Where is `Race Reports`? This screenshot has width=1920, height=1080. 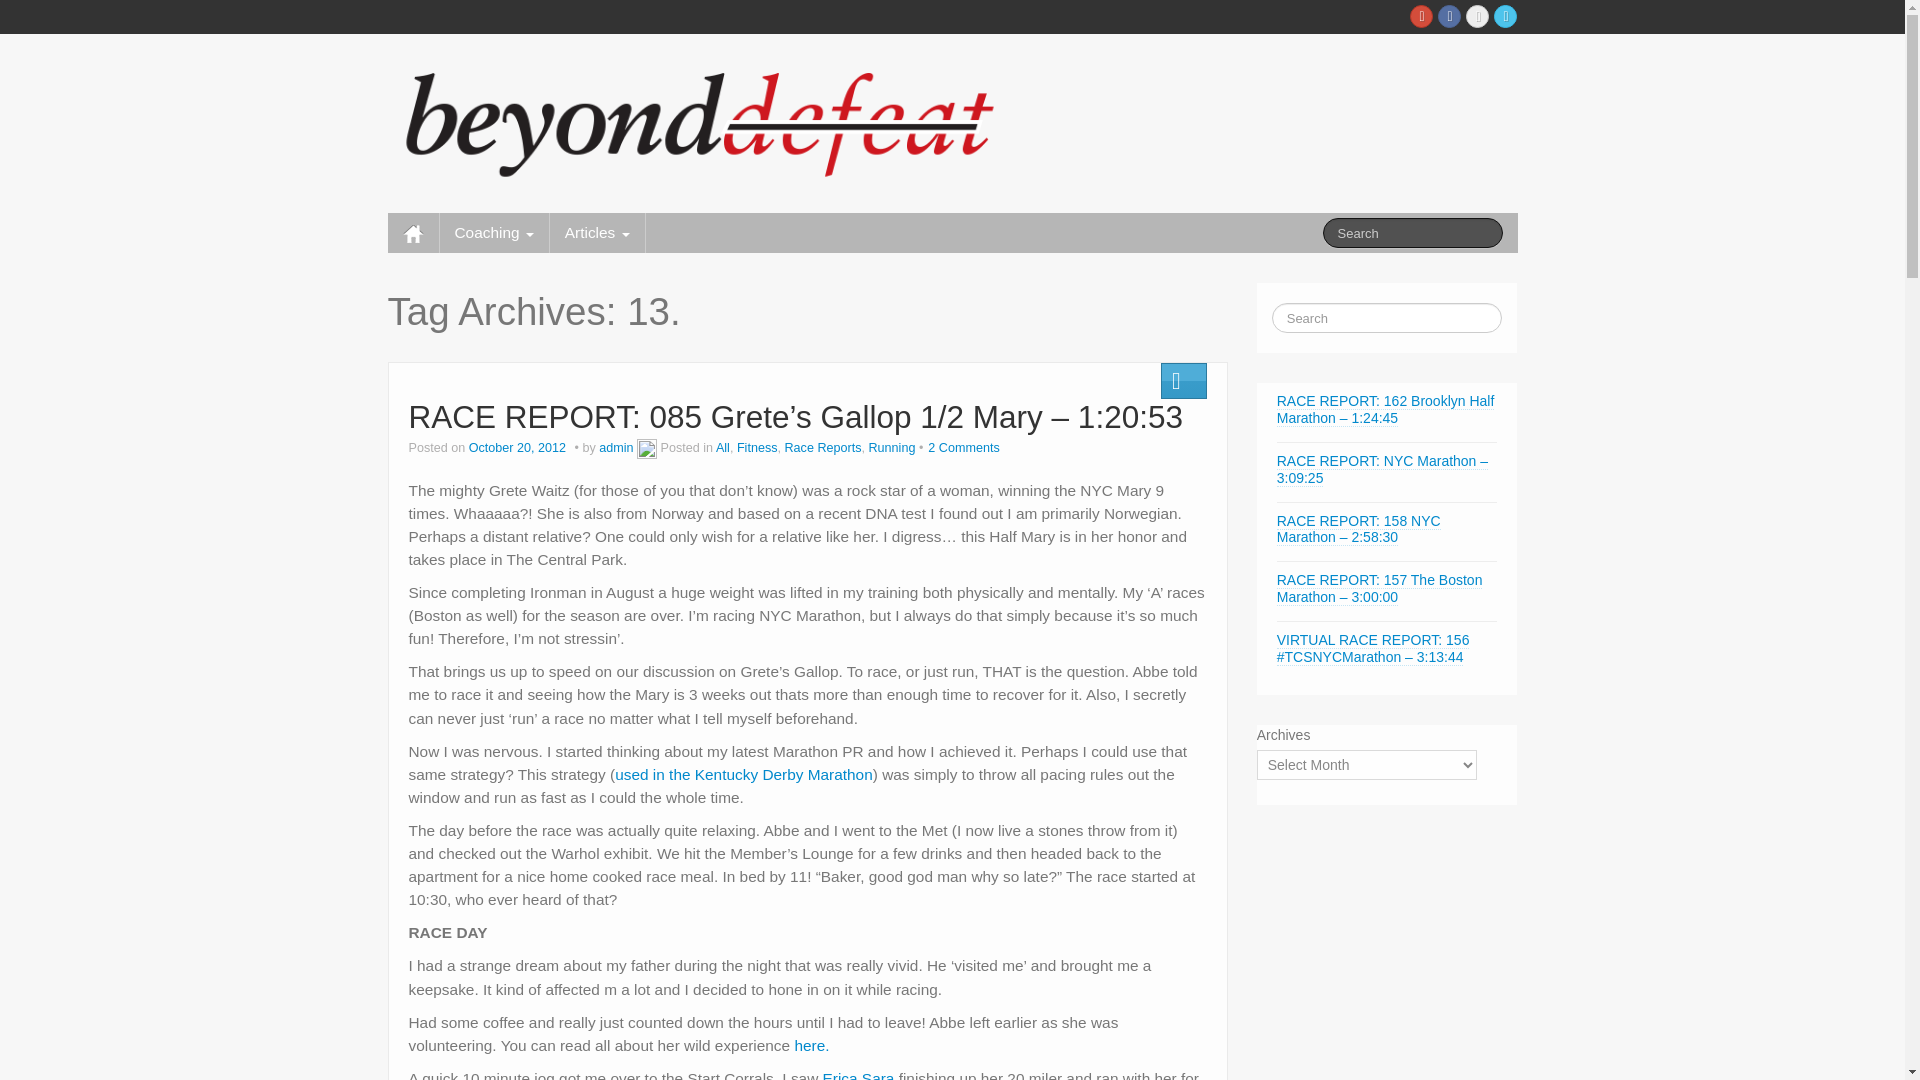
Race Reports is located at coordinates (824, 447).